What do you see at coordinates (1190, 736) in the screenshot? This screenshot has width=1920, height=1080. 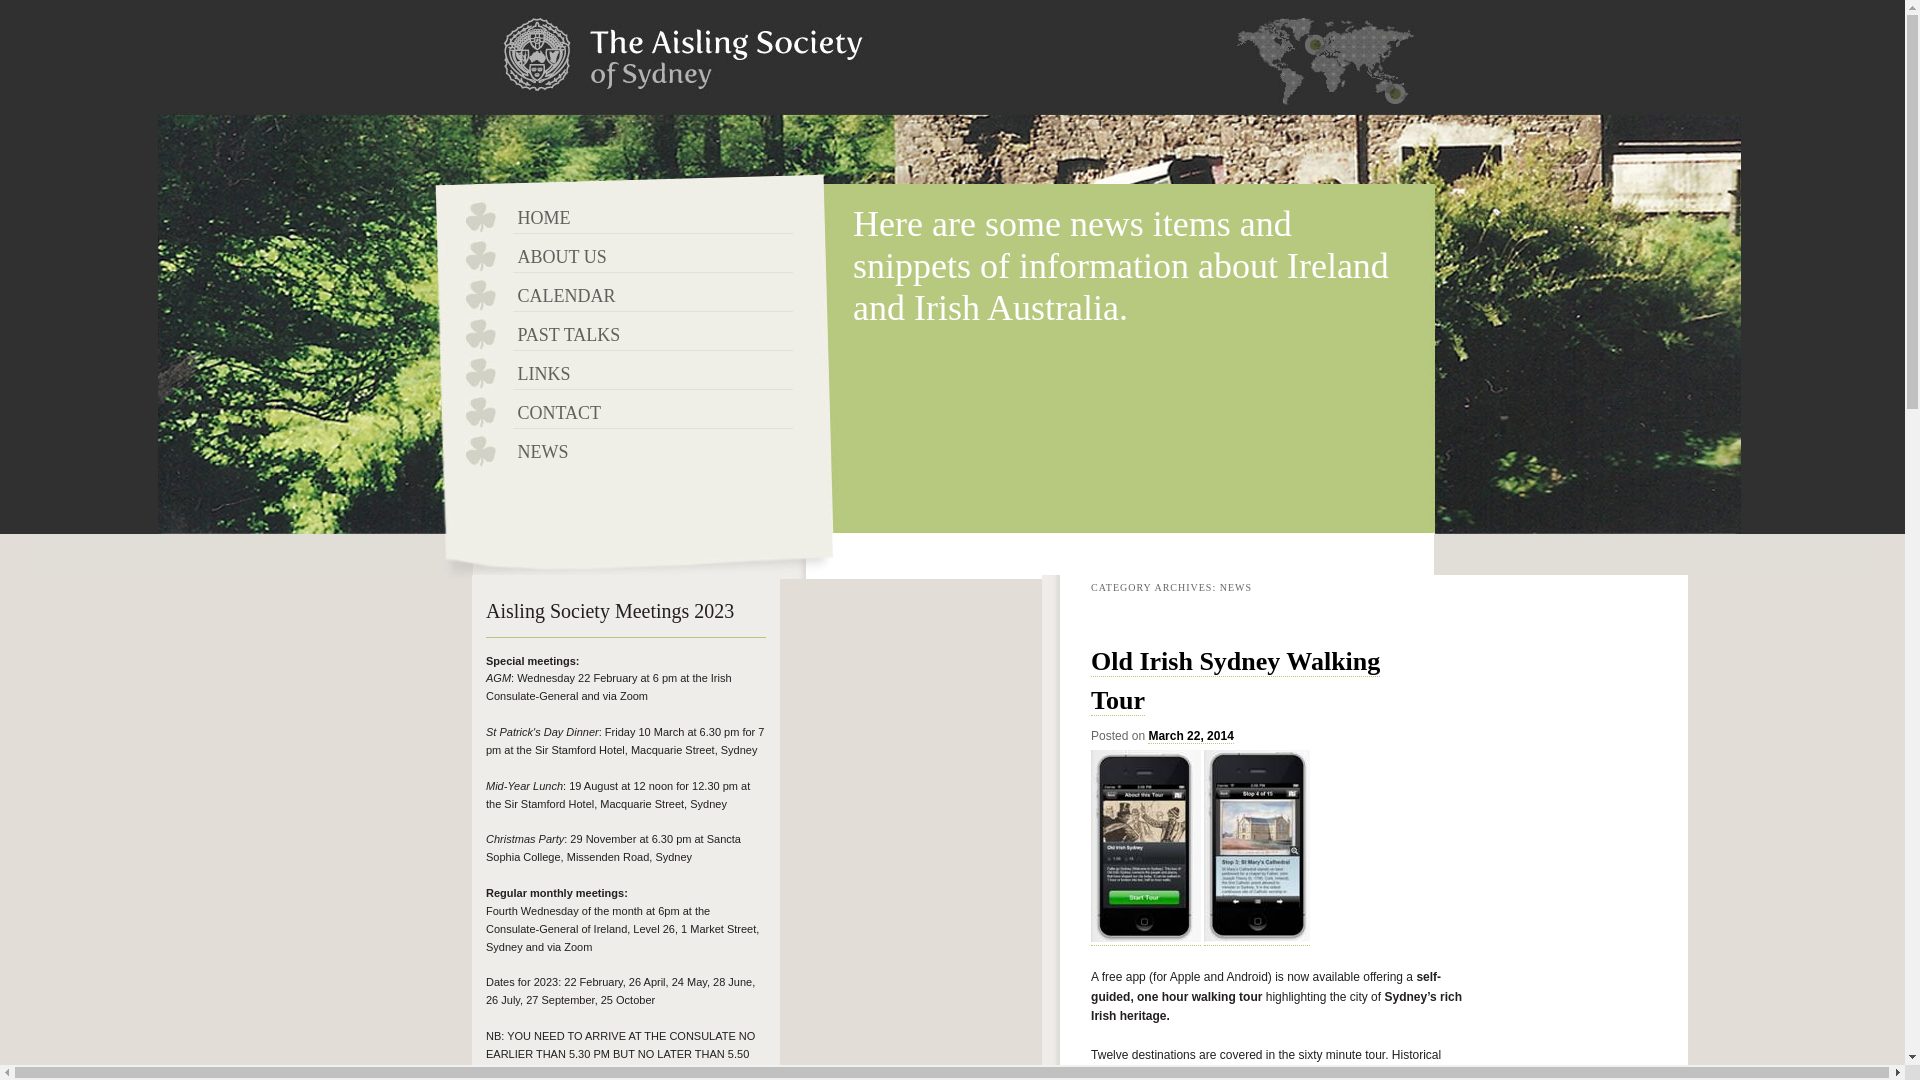 I see `March 22, 2014` at bounding box center [1190, 736].